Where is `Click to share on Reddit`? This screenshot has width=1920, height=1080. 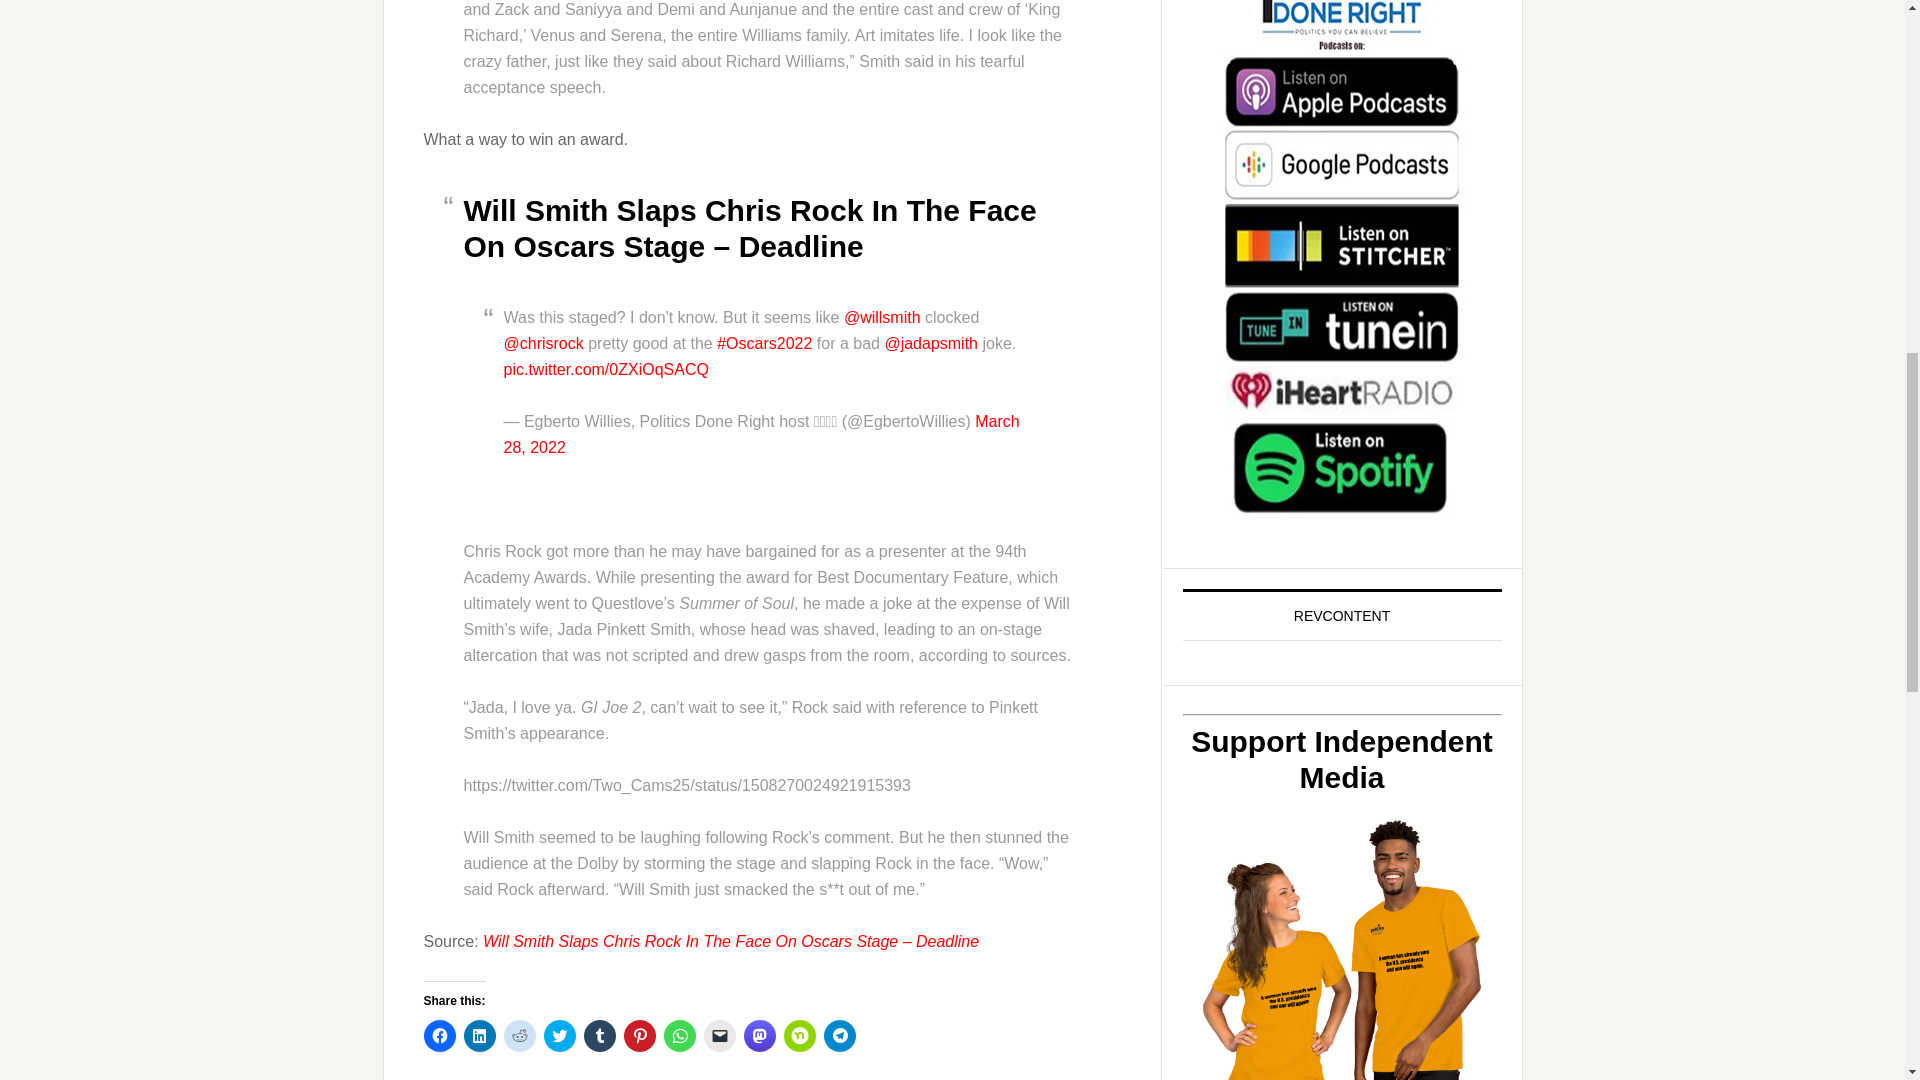 Click to share on Reddit is located at coordinates (519, 1035).